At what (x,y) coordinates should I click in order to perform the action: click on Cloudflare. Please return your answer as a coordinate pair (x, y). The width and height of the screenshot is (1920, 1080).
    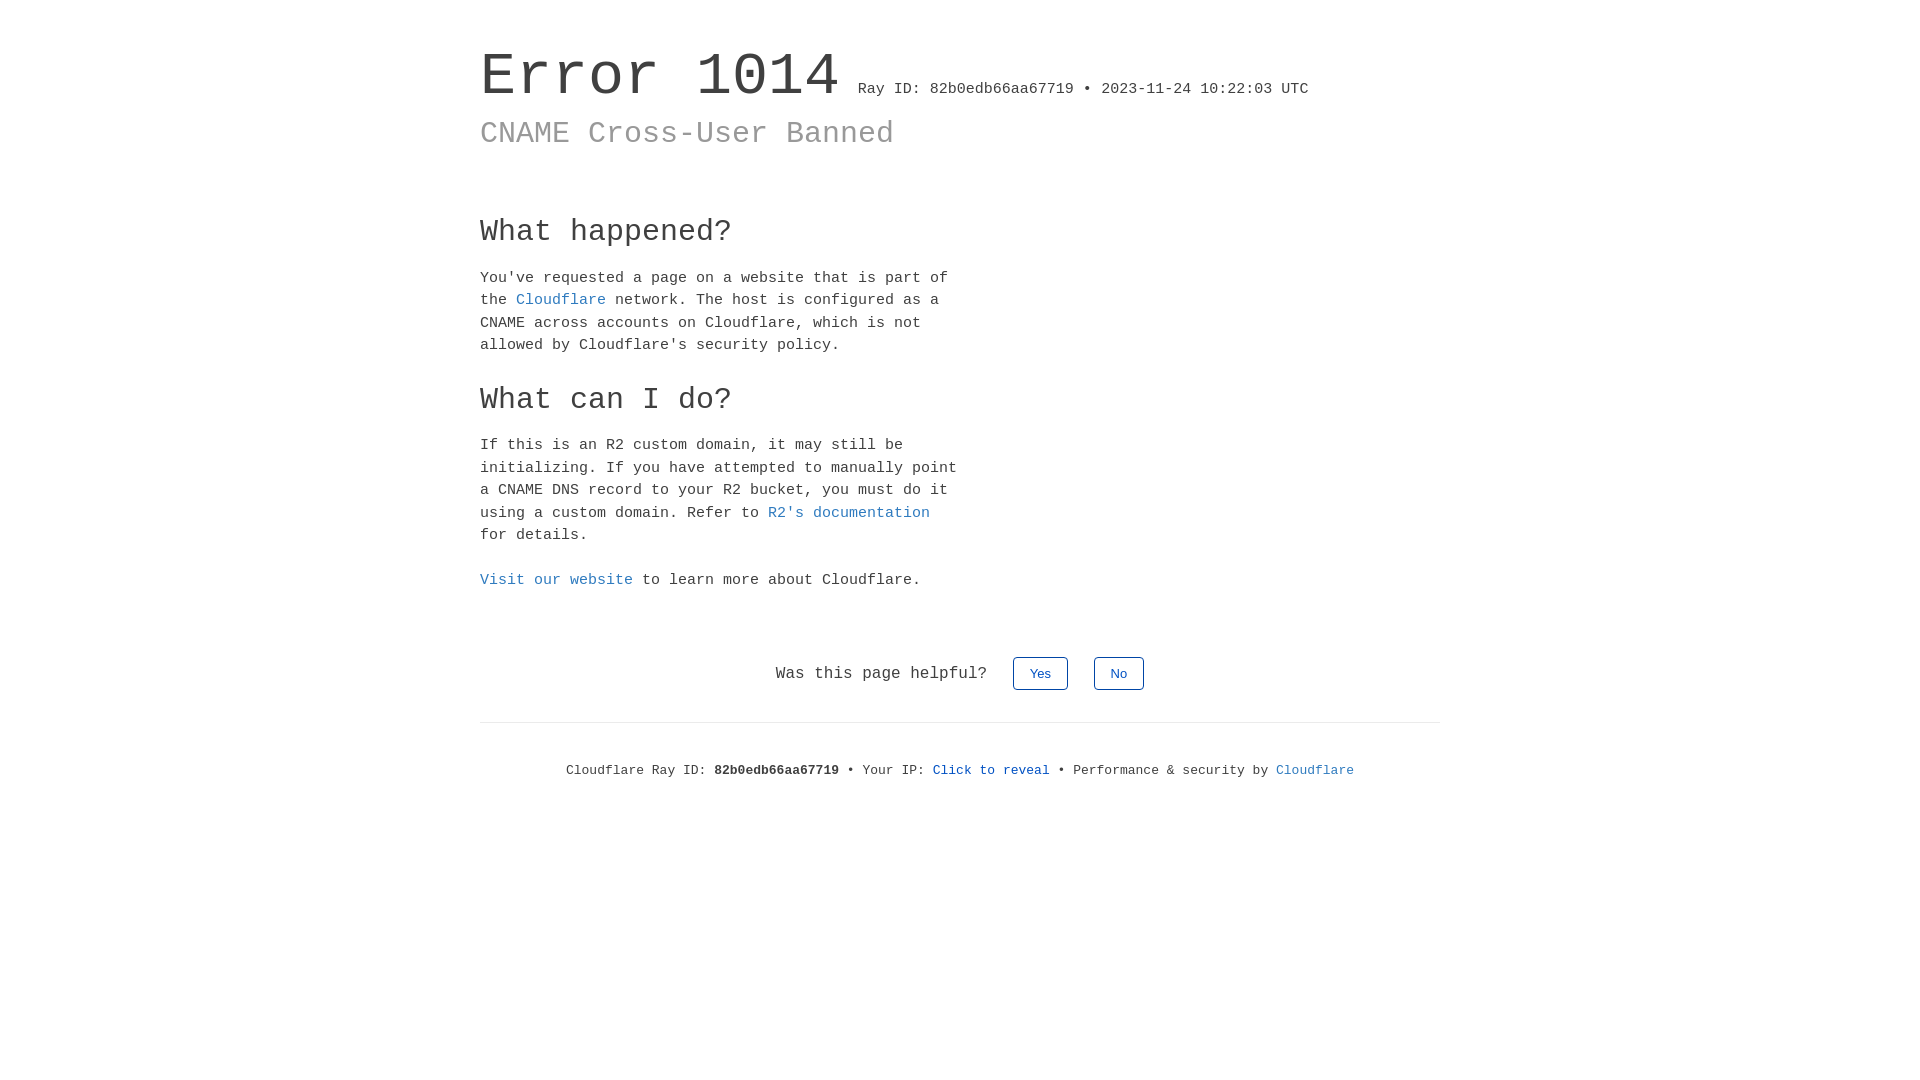
    Looking at the image, I should click on (561, 300).